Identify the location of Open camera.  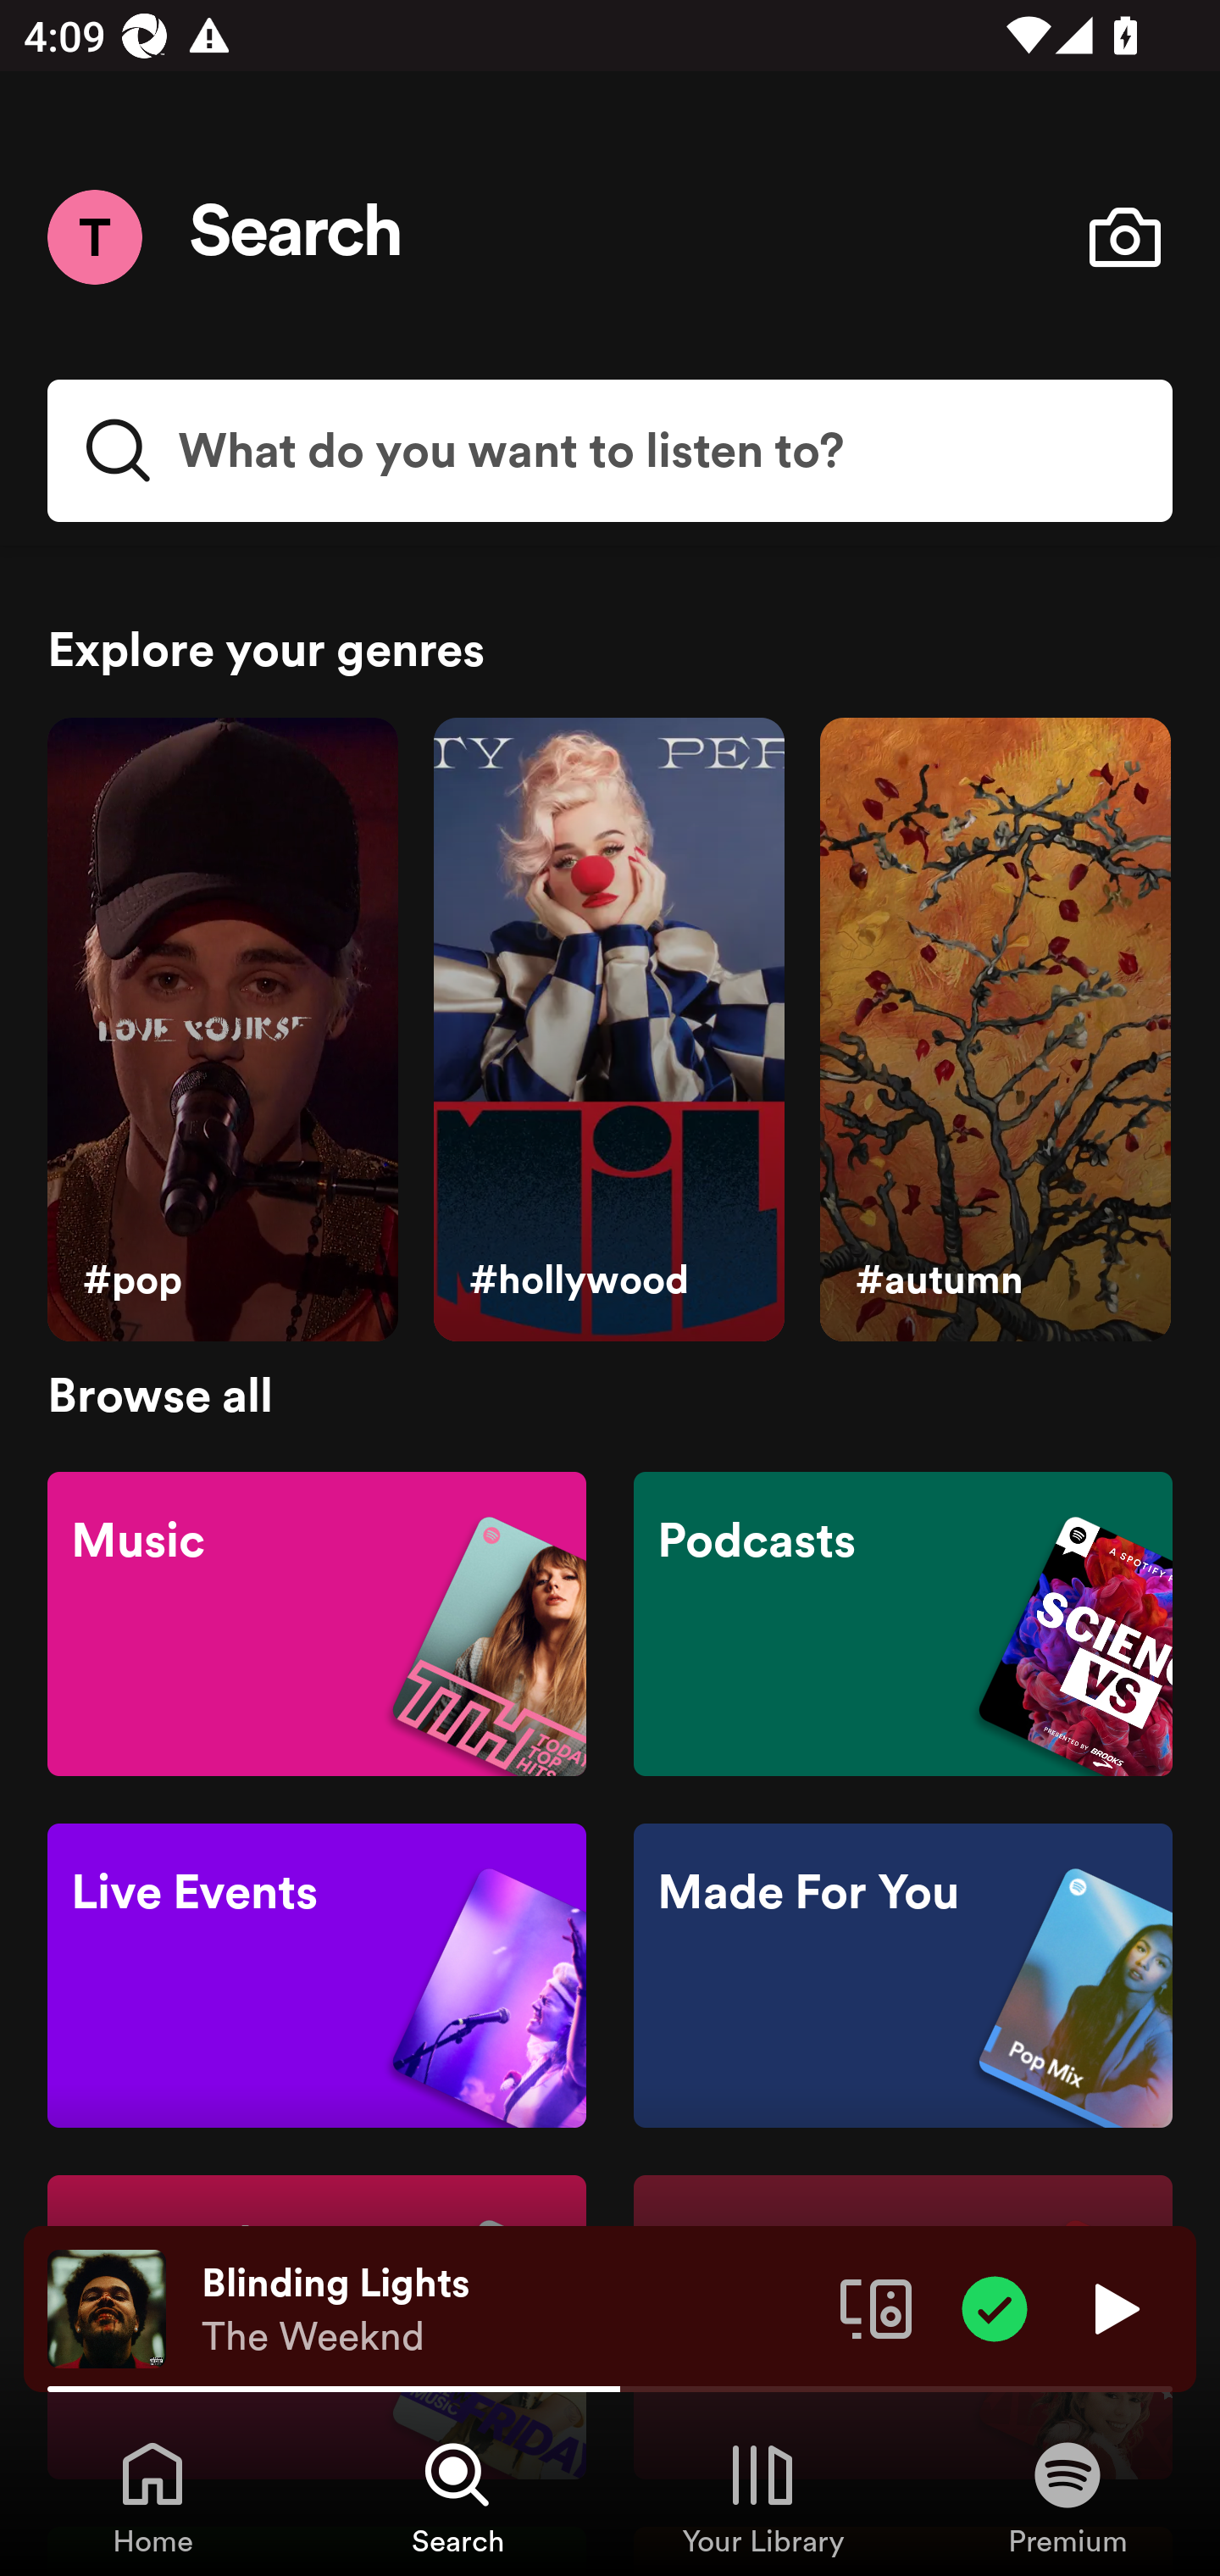
(1124, 237).